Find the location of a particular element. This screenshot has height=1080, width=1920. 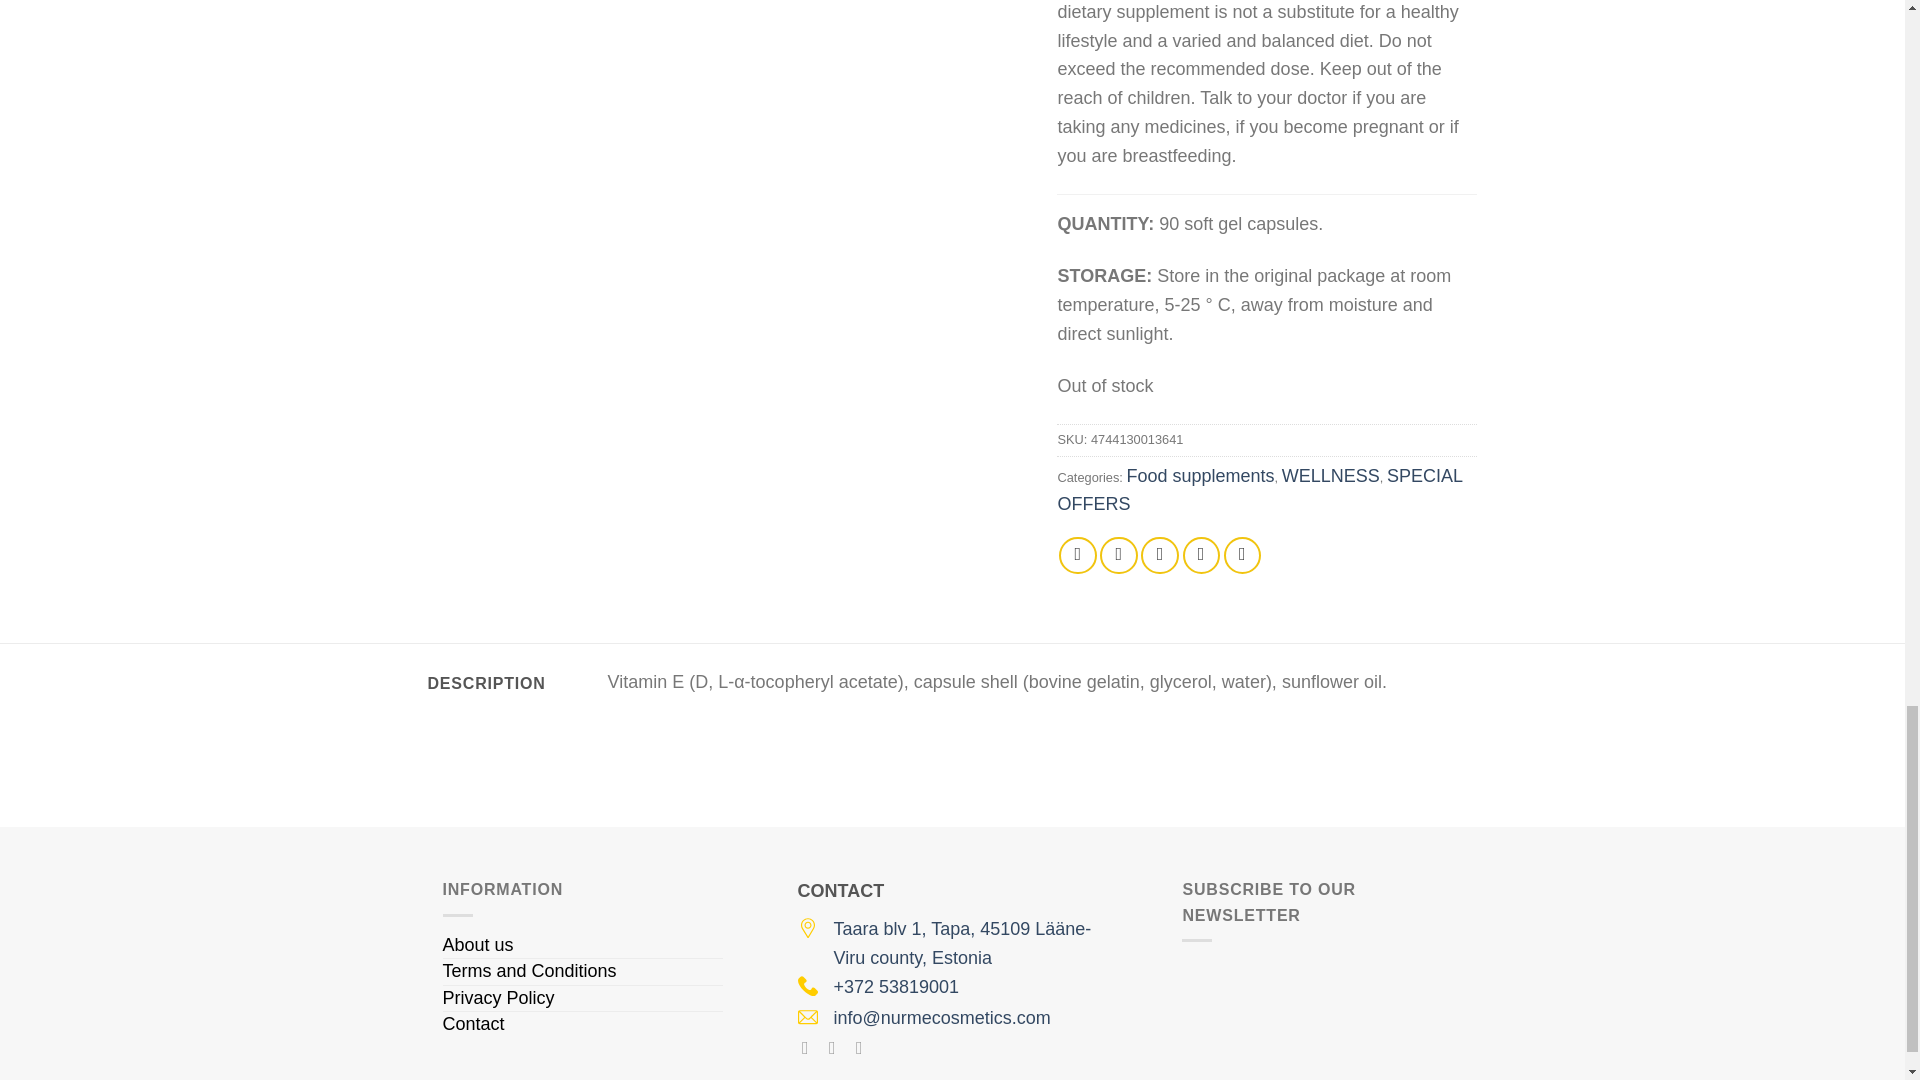

Email to a Friend is located at coordinates (1159, 555).